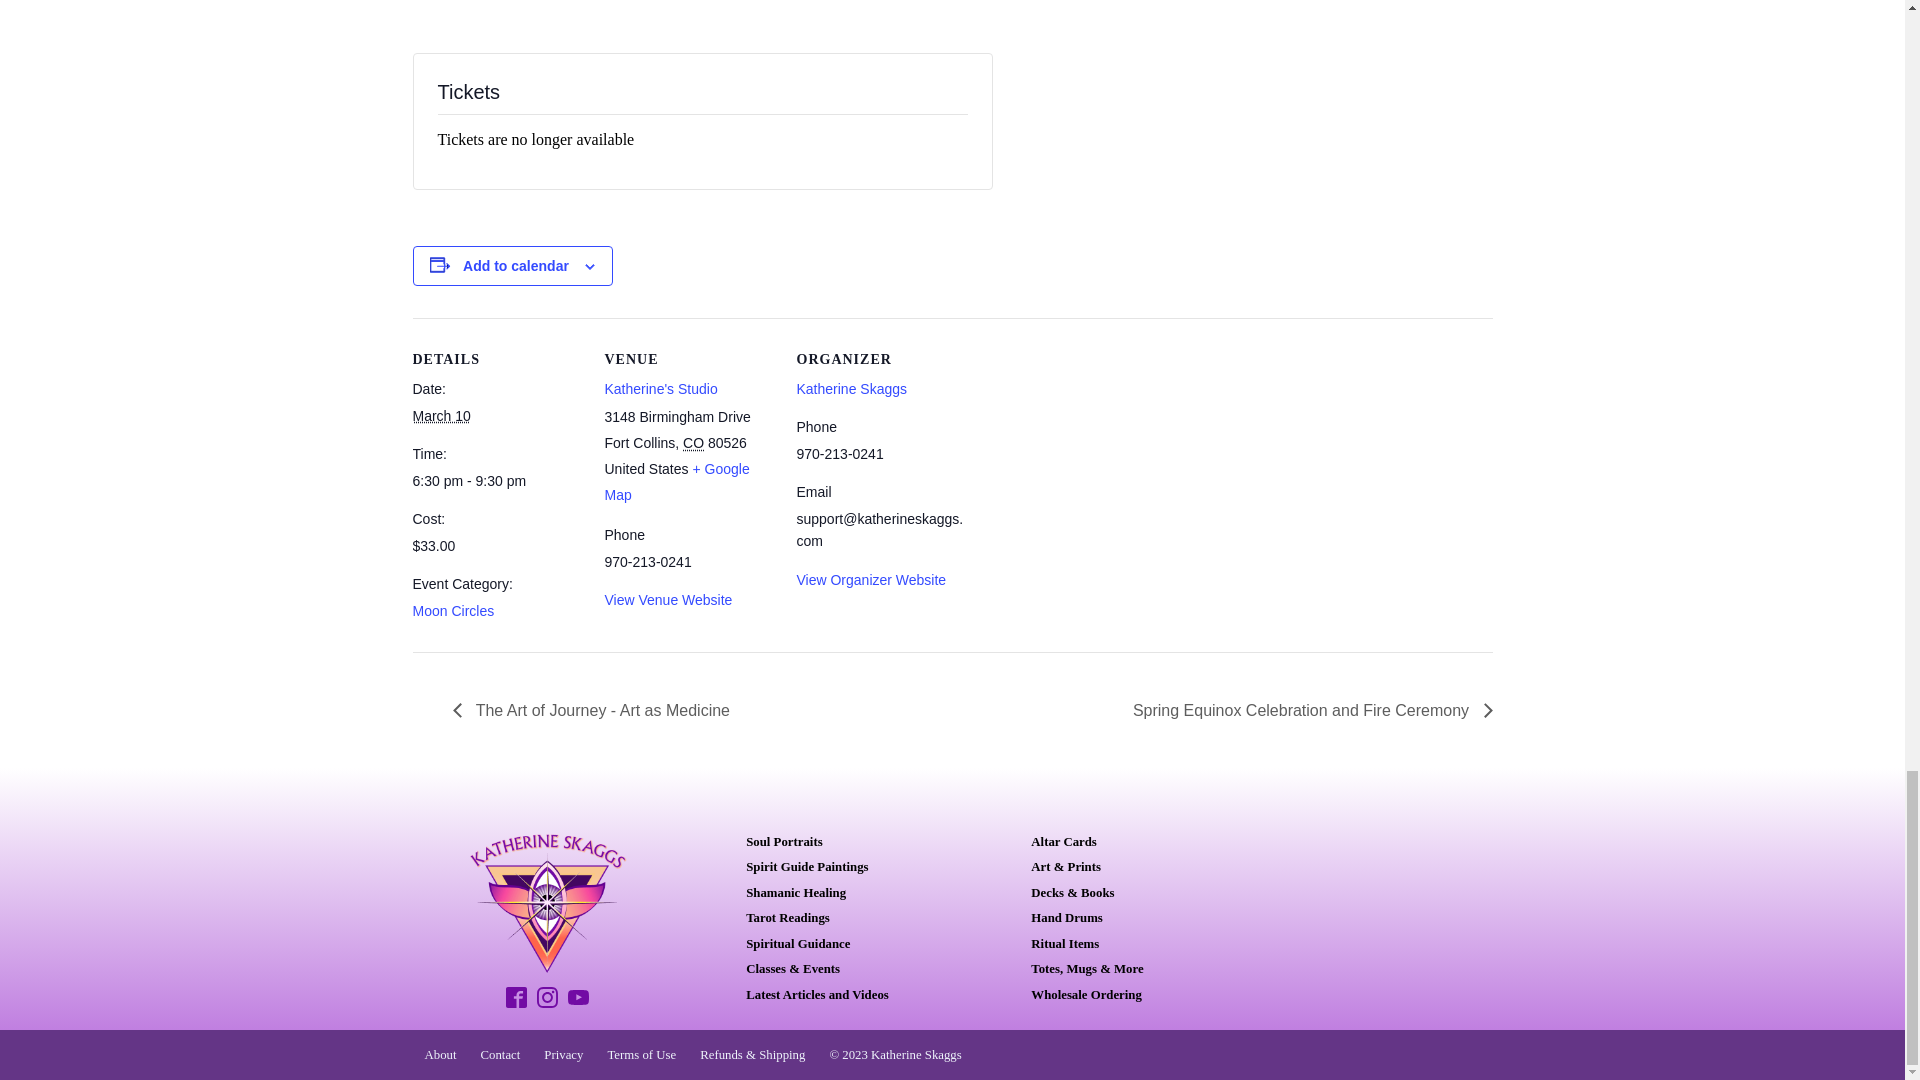 This screenshot has width=1920, height=1080. Describe the element at coordinates (676, 482) in the screenshot. I see `Click to view a Google Map` at that location.